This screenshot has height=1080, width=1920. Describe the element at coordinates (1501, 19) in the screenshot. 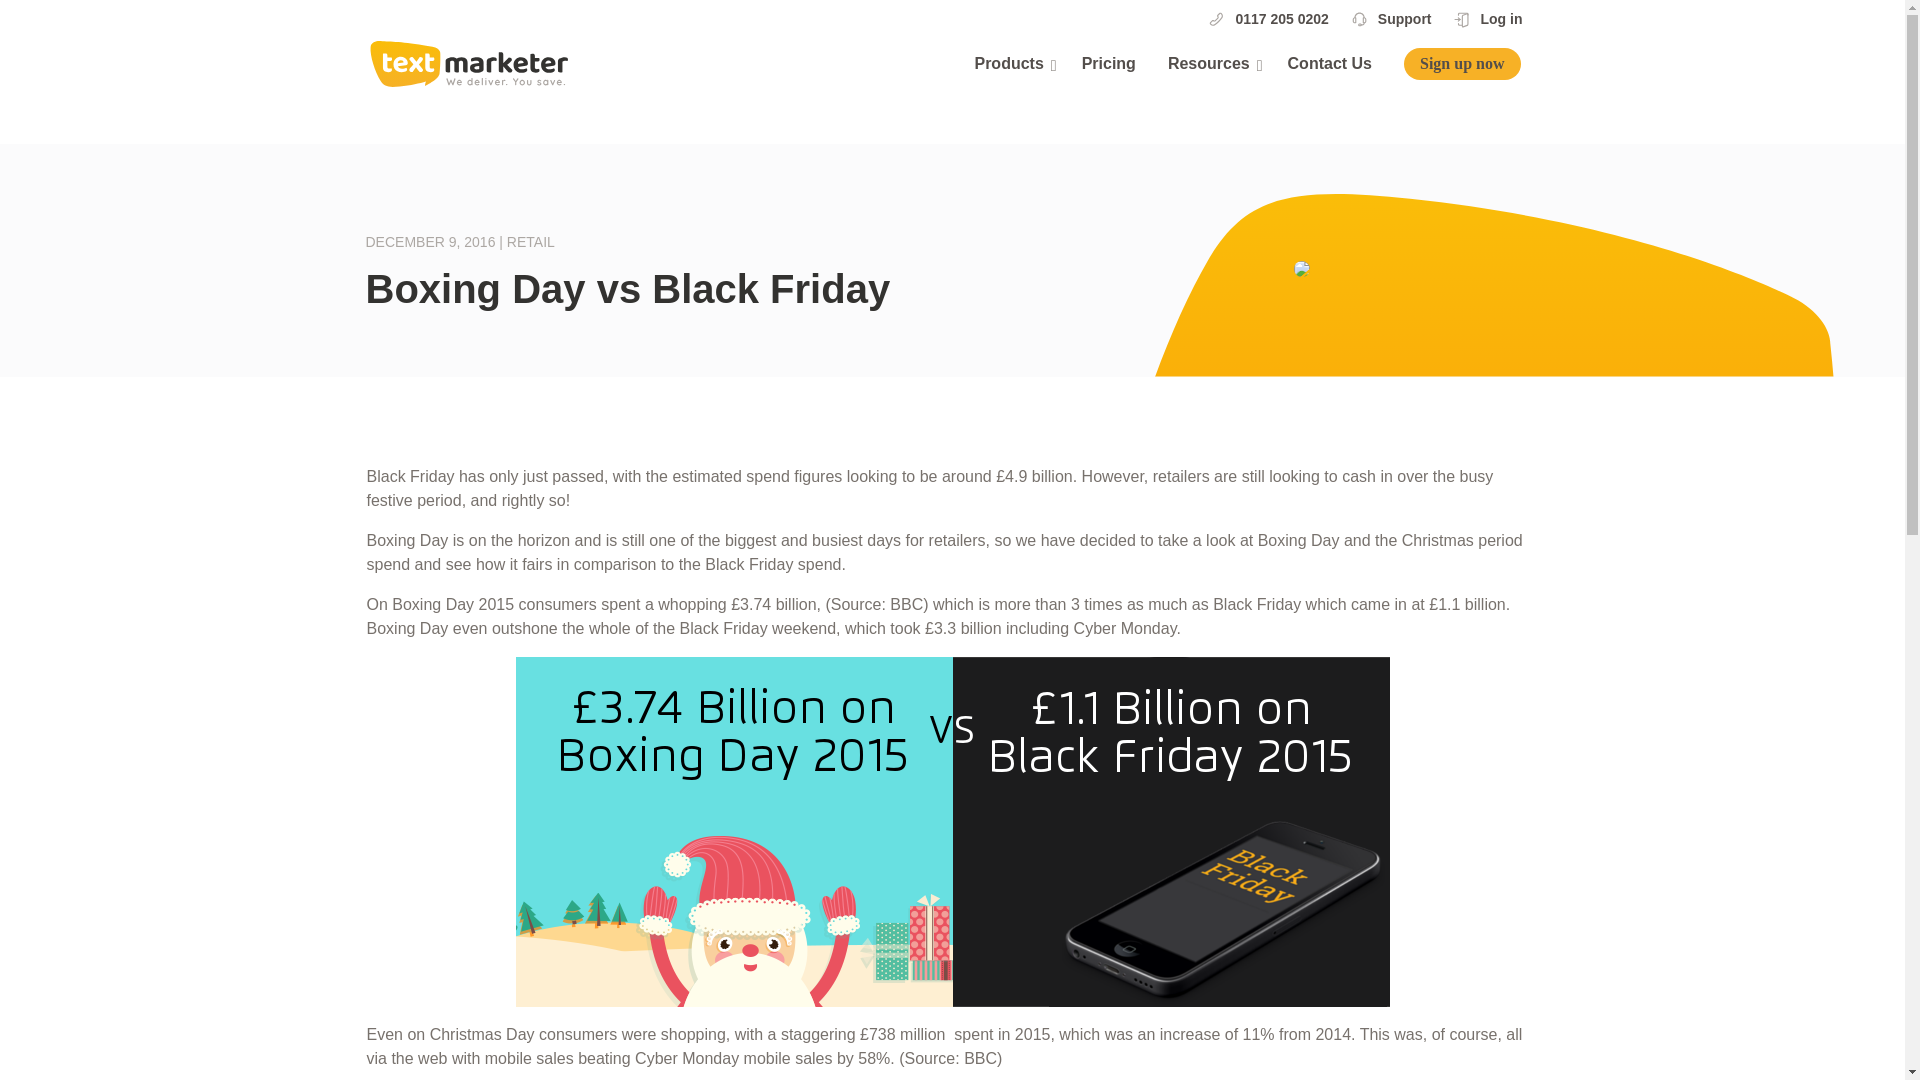

I see `Log in` at that location.